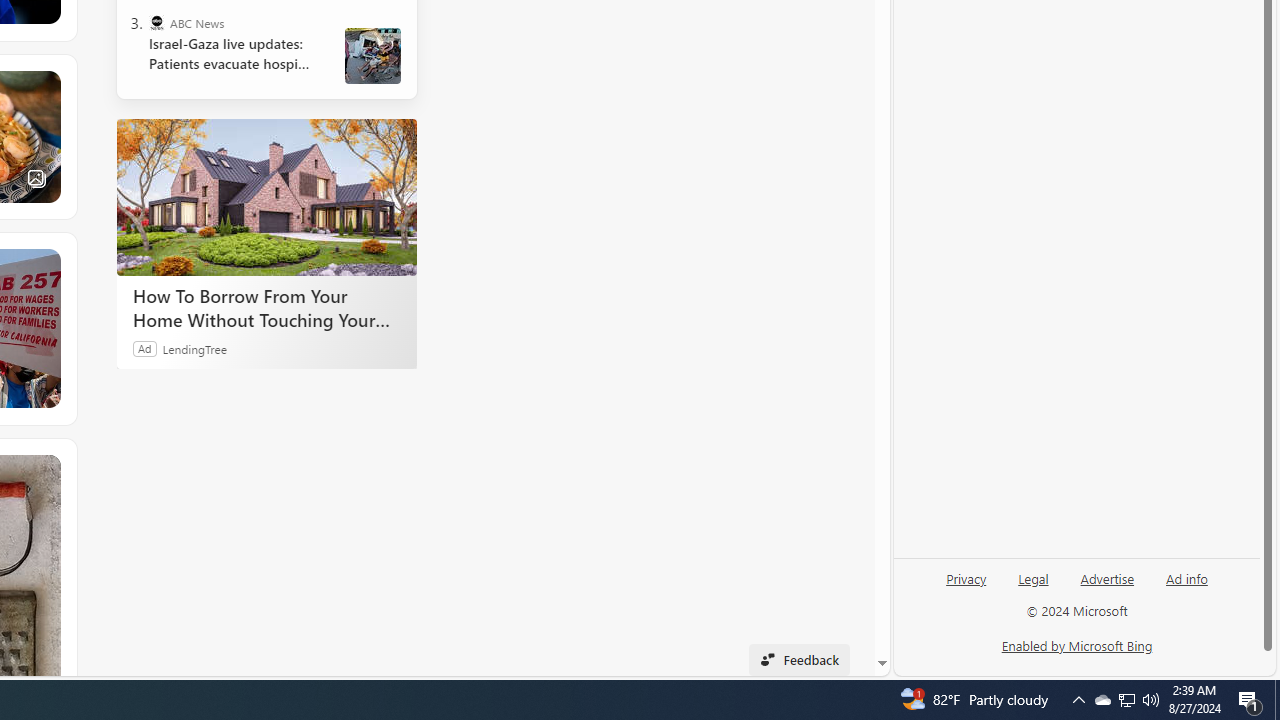 The image size is (1280, 720). I want to click on ABC News, so click(156, 22).